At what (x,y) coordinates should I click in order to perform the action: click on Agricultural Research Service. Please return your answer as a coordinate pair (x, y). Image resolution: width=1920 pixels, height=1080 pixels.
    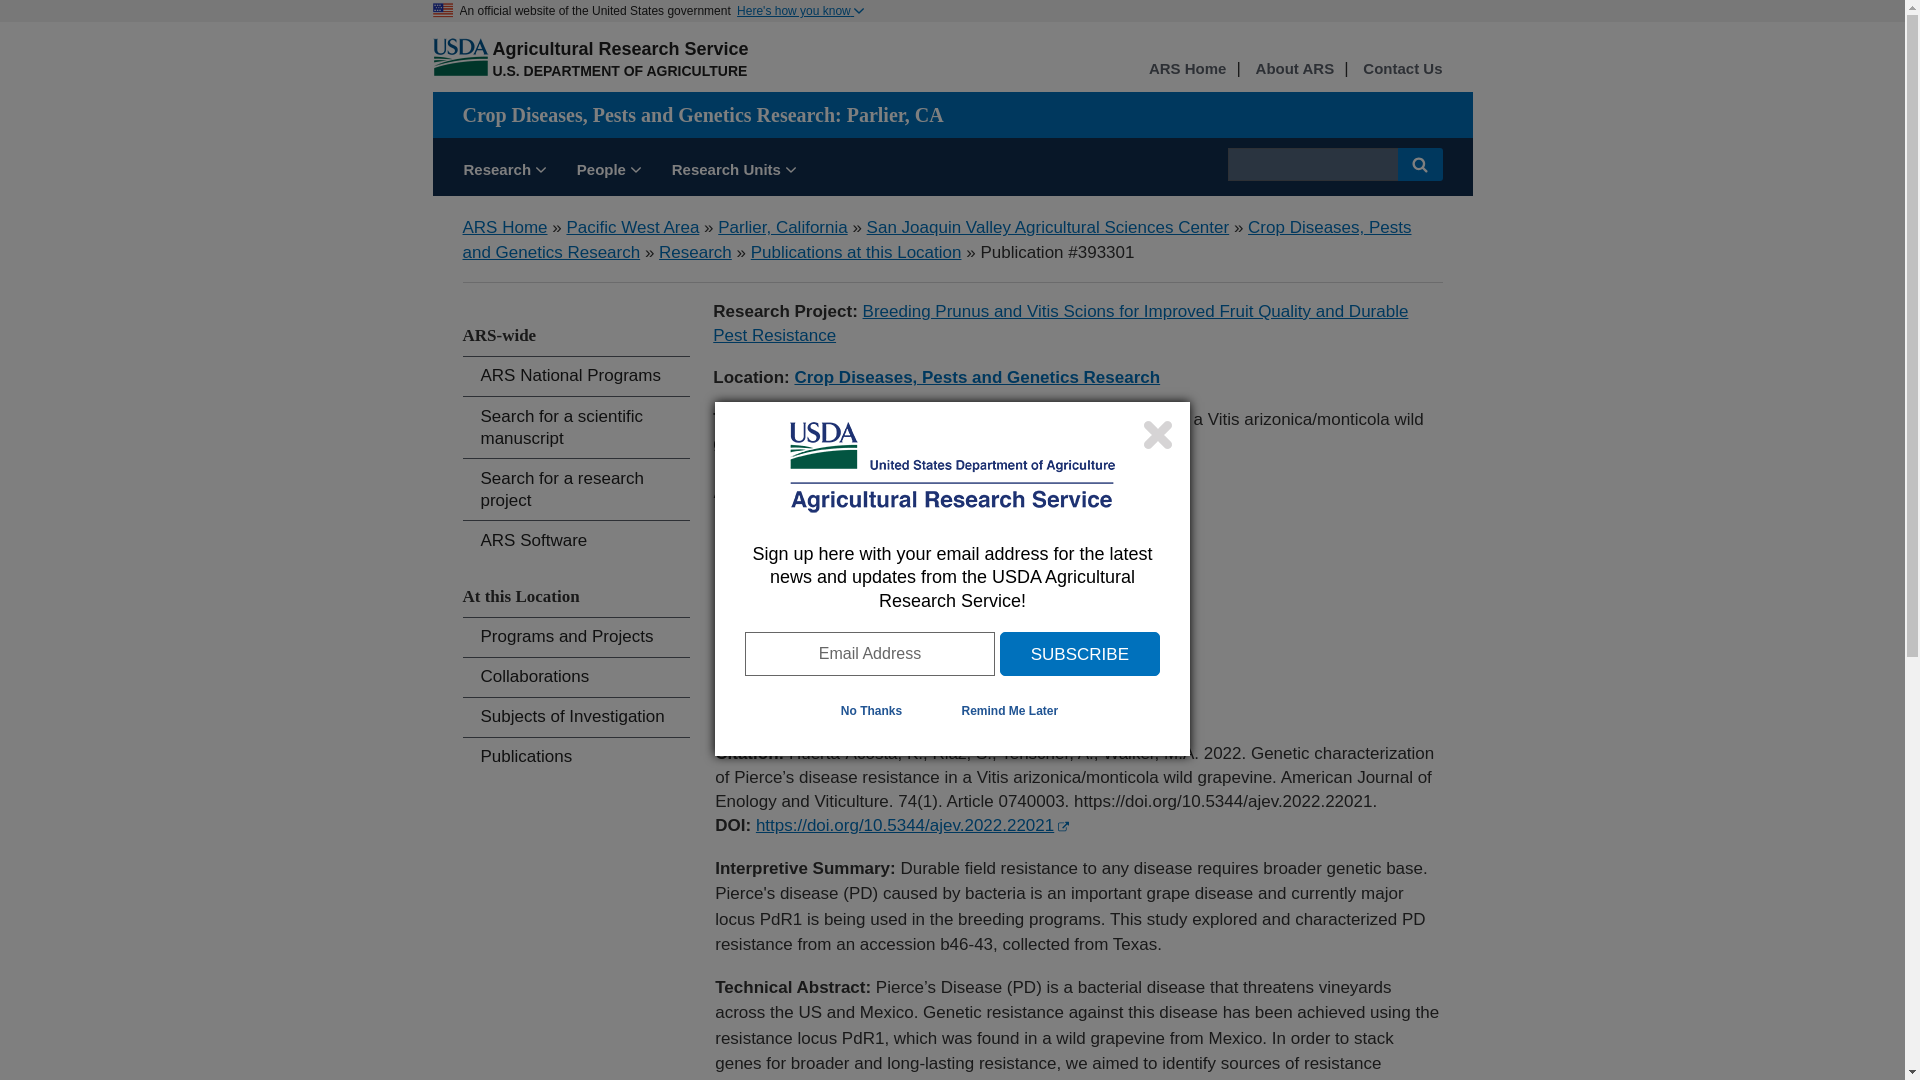
    Looking at the image, I should click on (620, 48).